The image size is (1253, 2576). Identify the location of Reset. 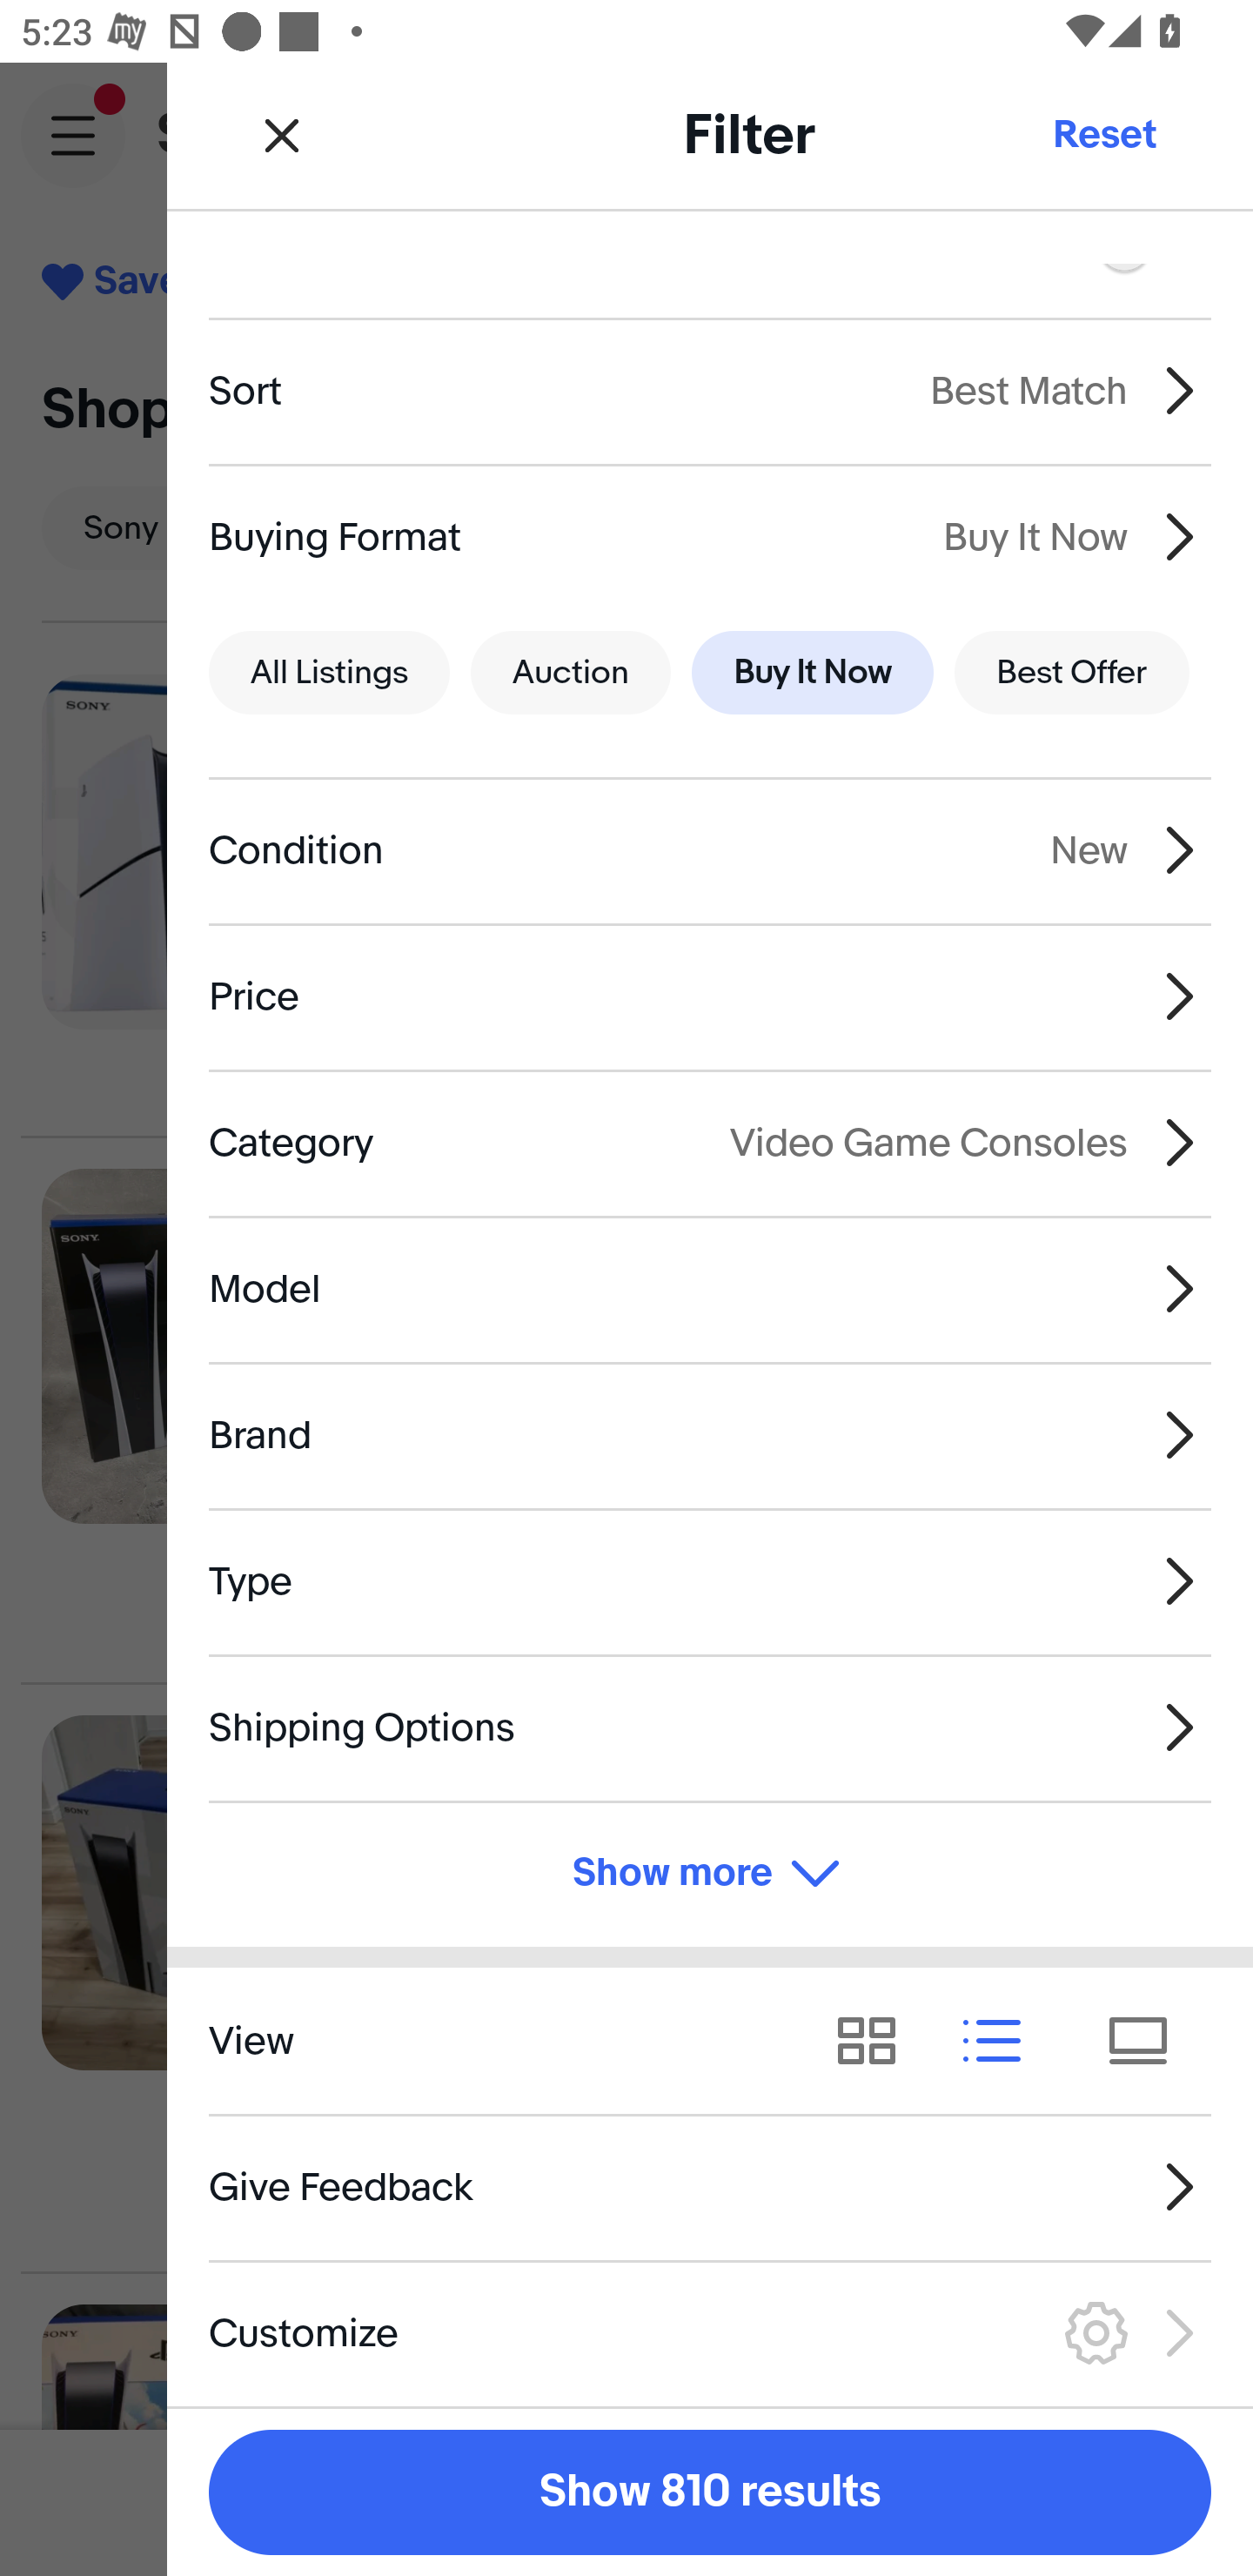
(1103, 134).